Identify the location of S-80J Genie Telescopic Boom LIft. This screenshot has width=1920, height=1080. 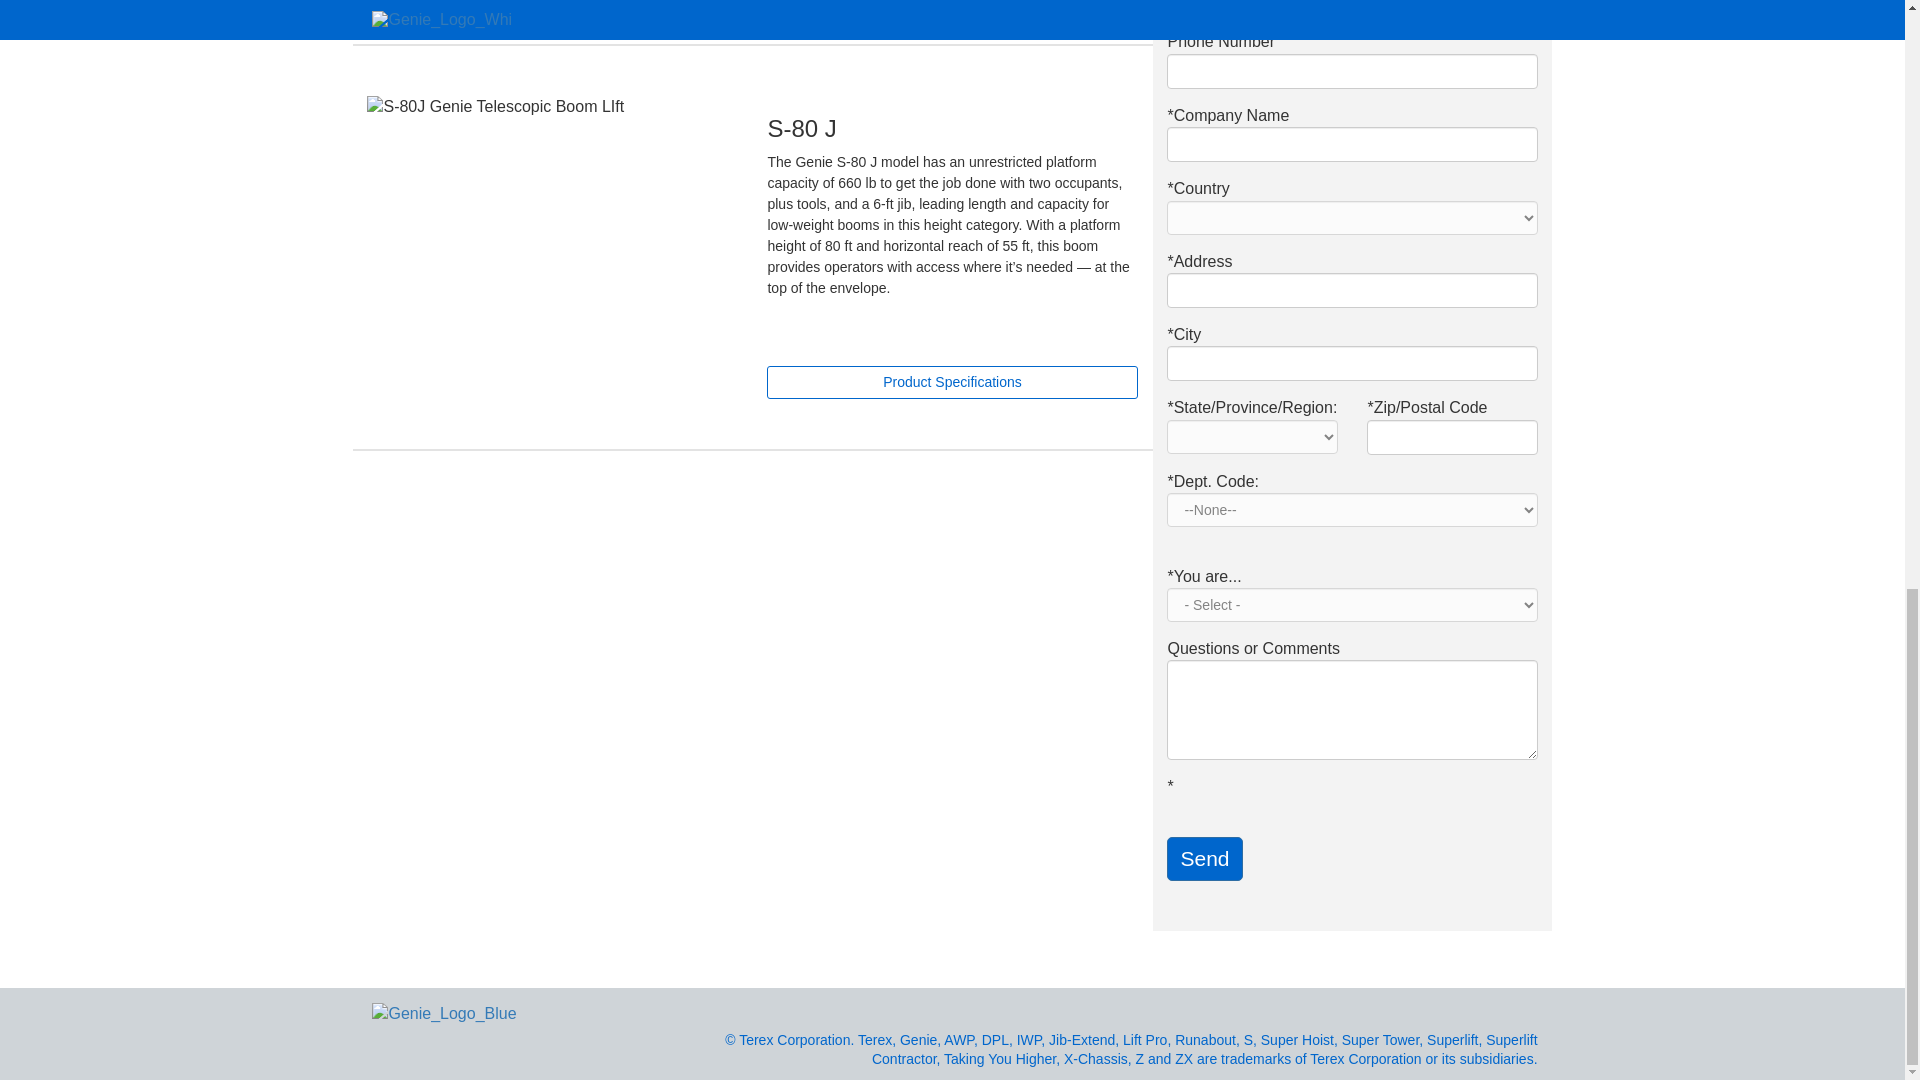
(552, 106).